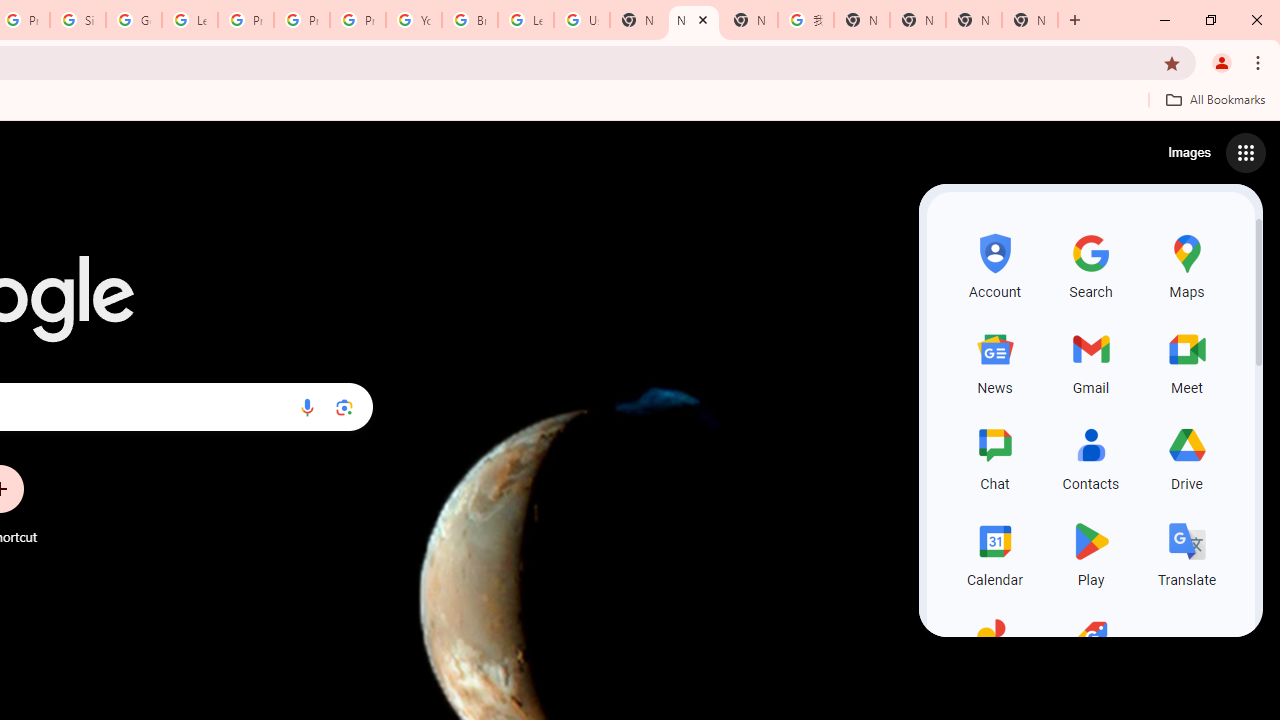 This screenshot has height=720, width=1280. Describe the element at coordinates (414, 20) in the screenshot. I see `YouTube` at that location.